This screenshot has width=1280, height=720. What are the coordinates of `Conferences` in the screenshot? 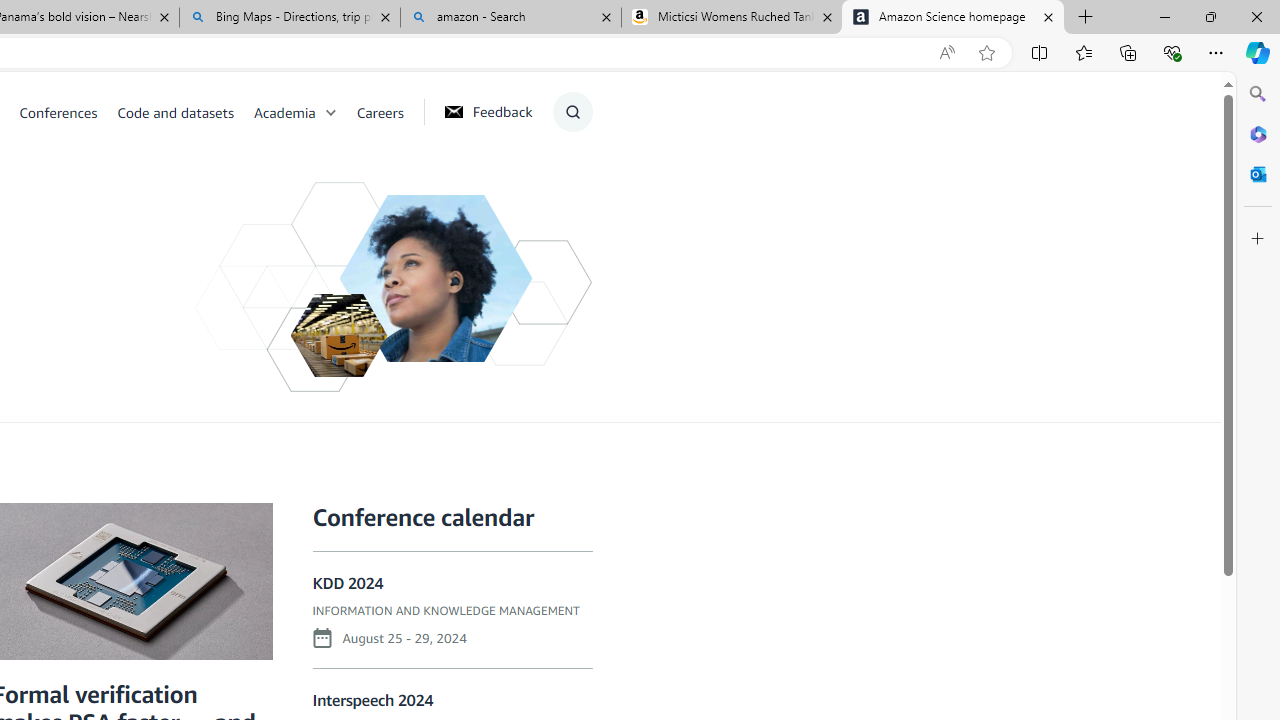 It's located at (58, 112).